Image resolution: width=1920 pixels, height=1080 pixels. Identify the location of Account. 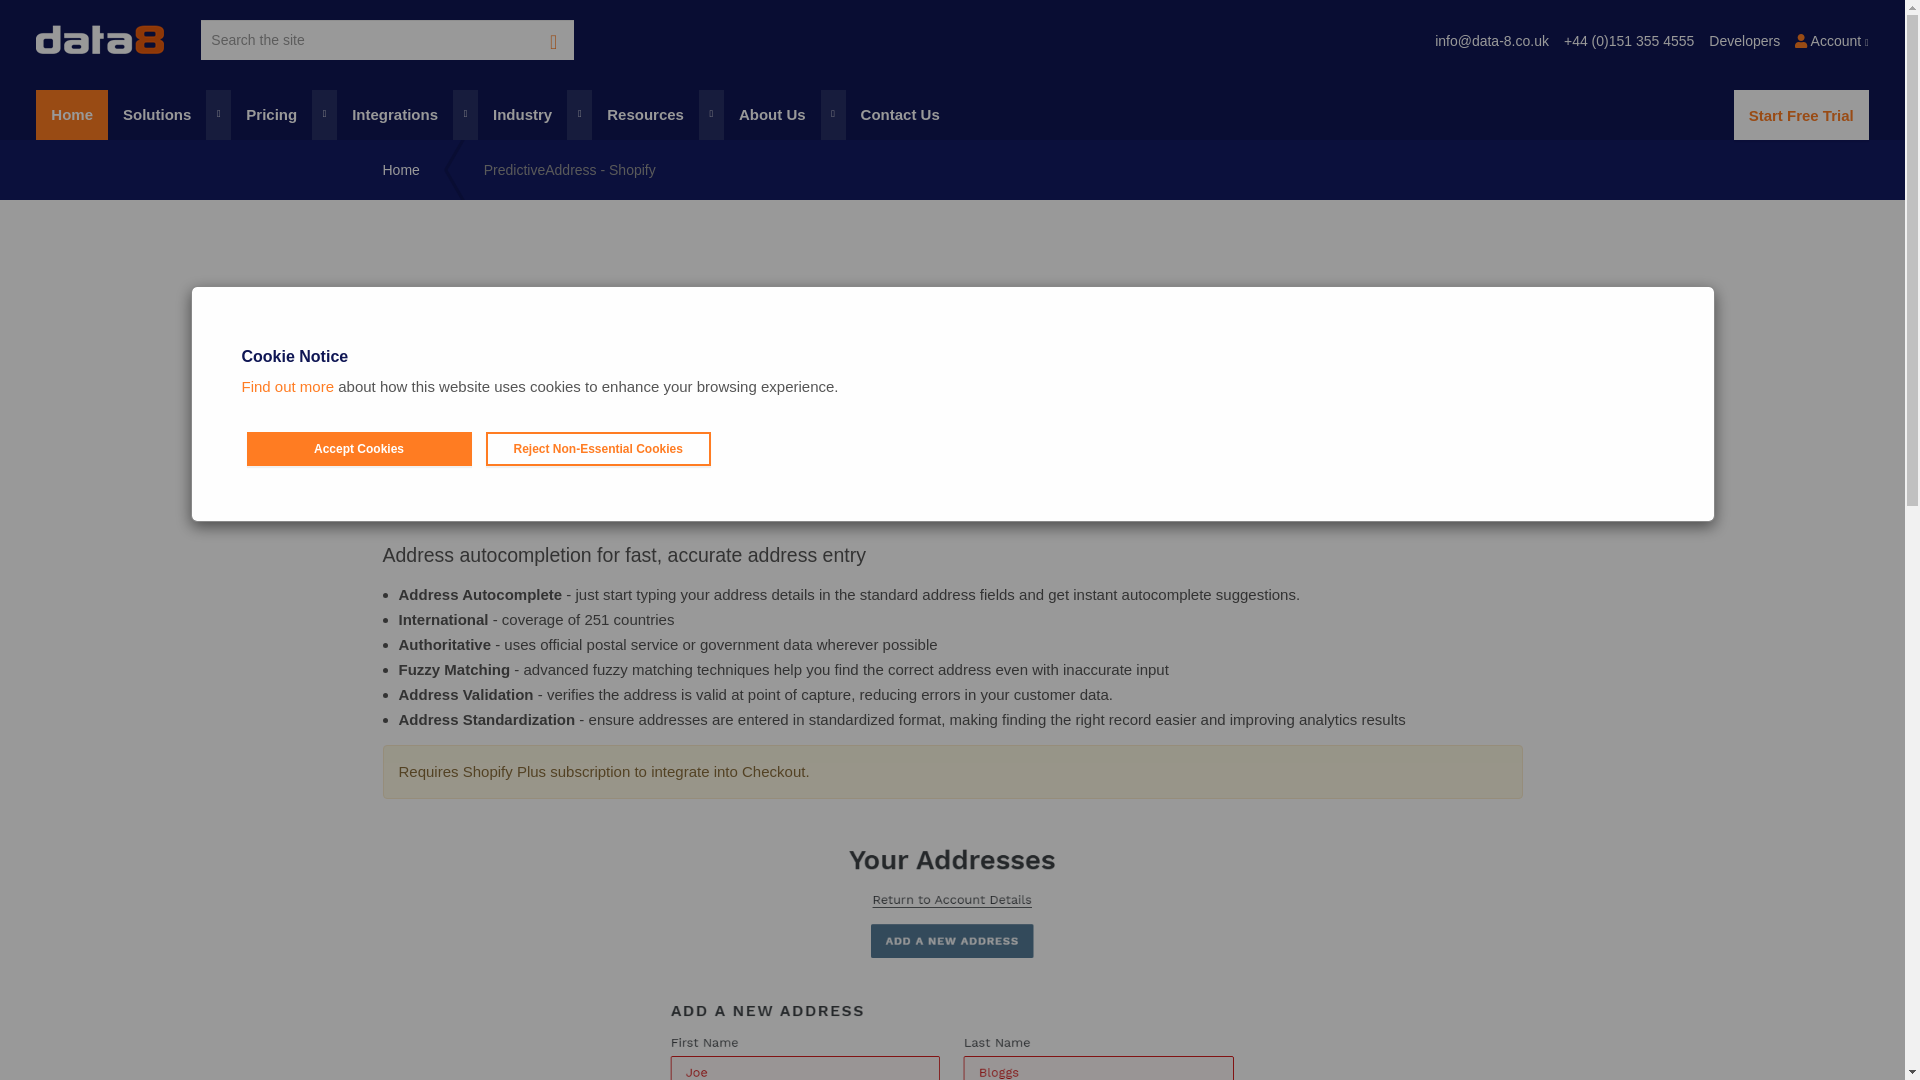
(1832, 36).